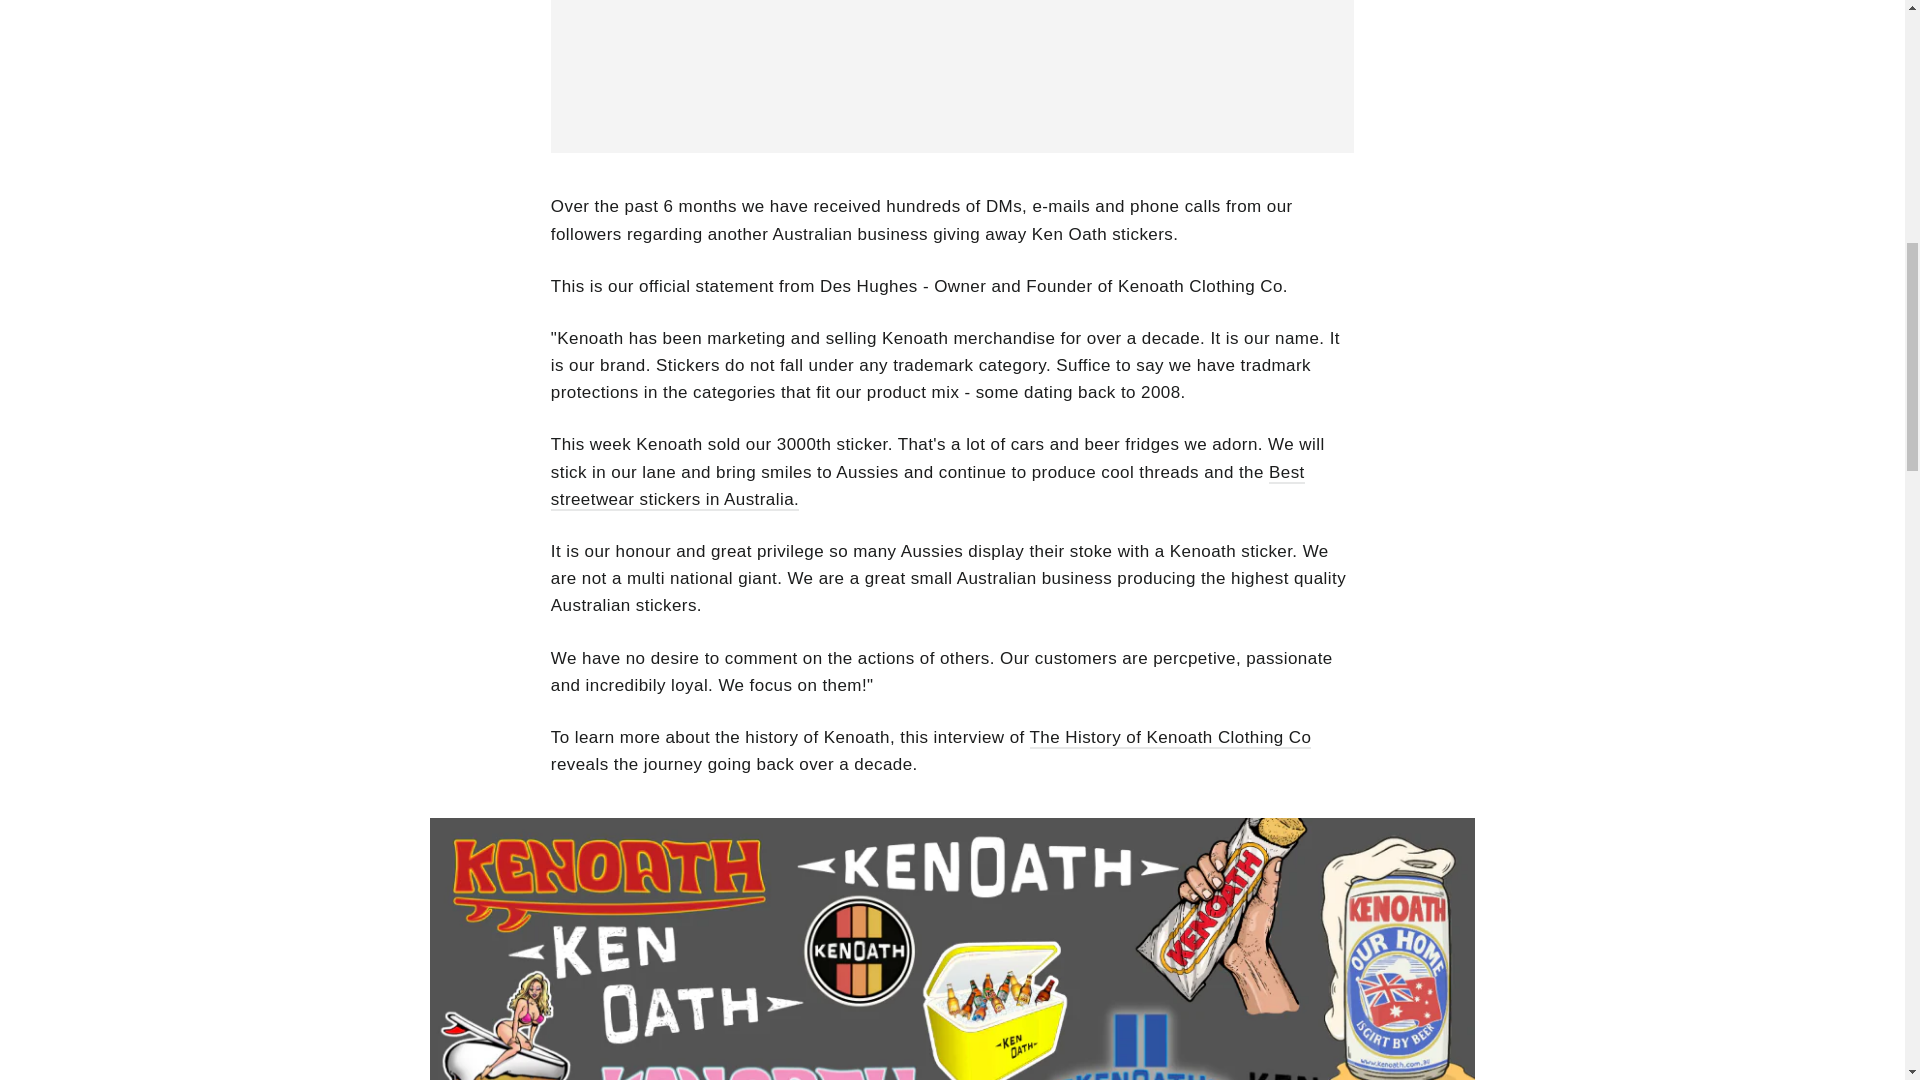 This screenshot has width=1920, height=1080. I want to click on Best Australian made stickers, so click(928, 486).